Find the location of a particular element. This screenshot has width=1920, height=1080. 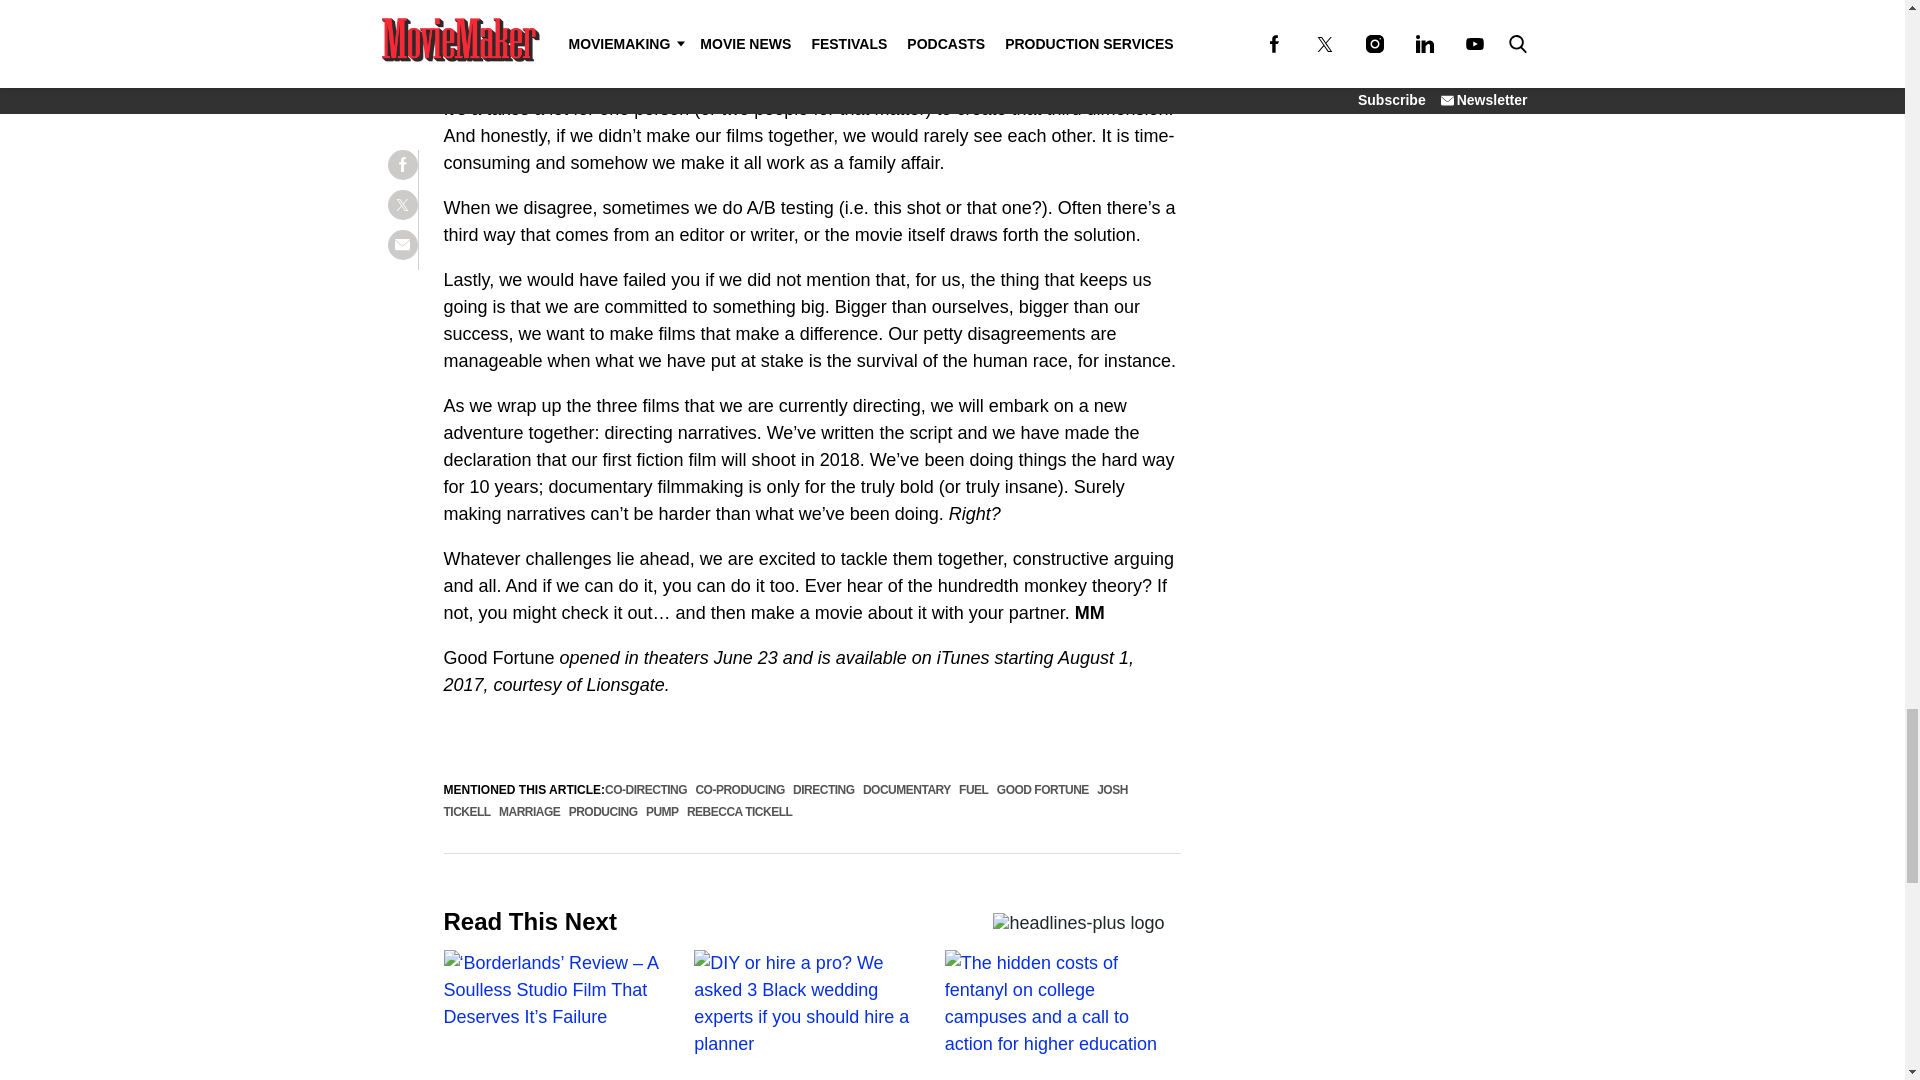

DOCUMENTARY is located at coordinates (906, 790).